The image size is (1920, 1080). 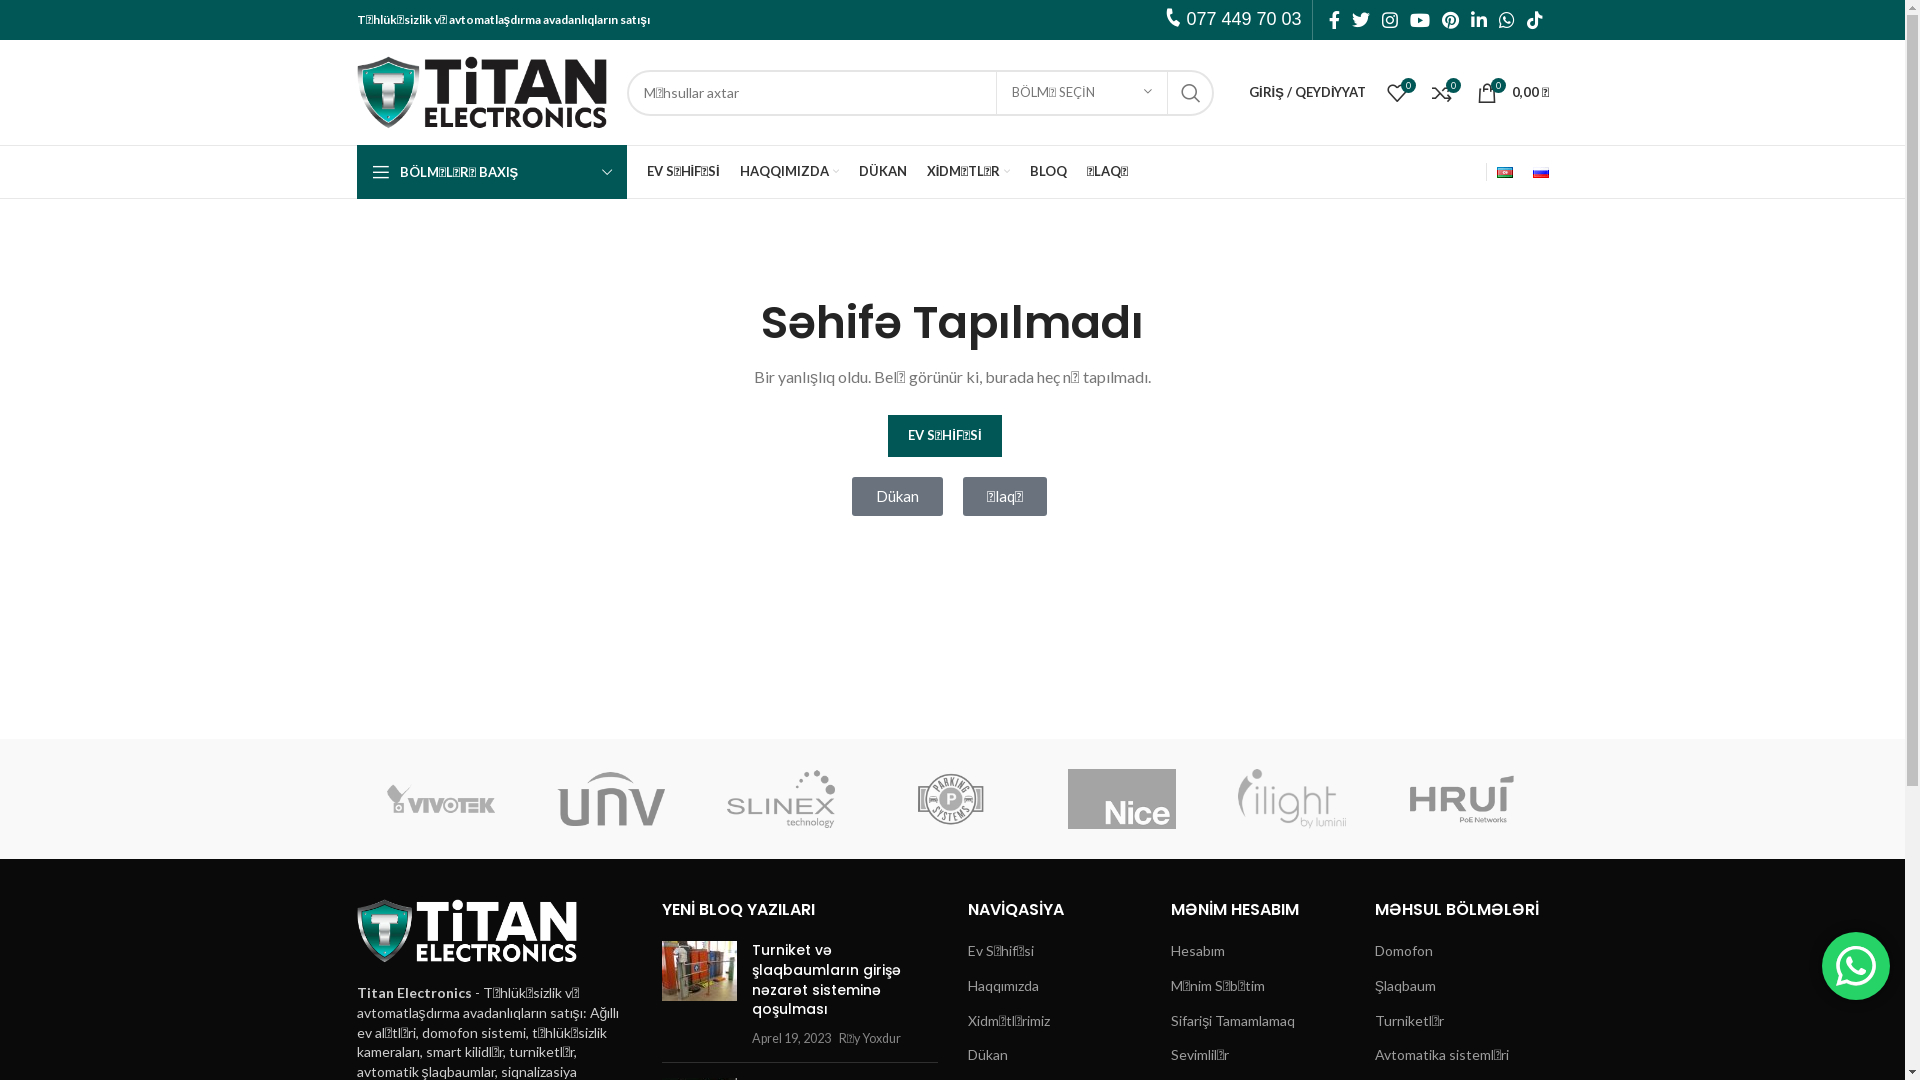 I want to click on BLOQ, so click(x=1048, y=172).